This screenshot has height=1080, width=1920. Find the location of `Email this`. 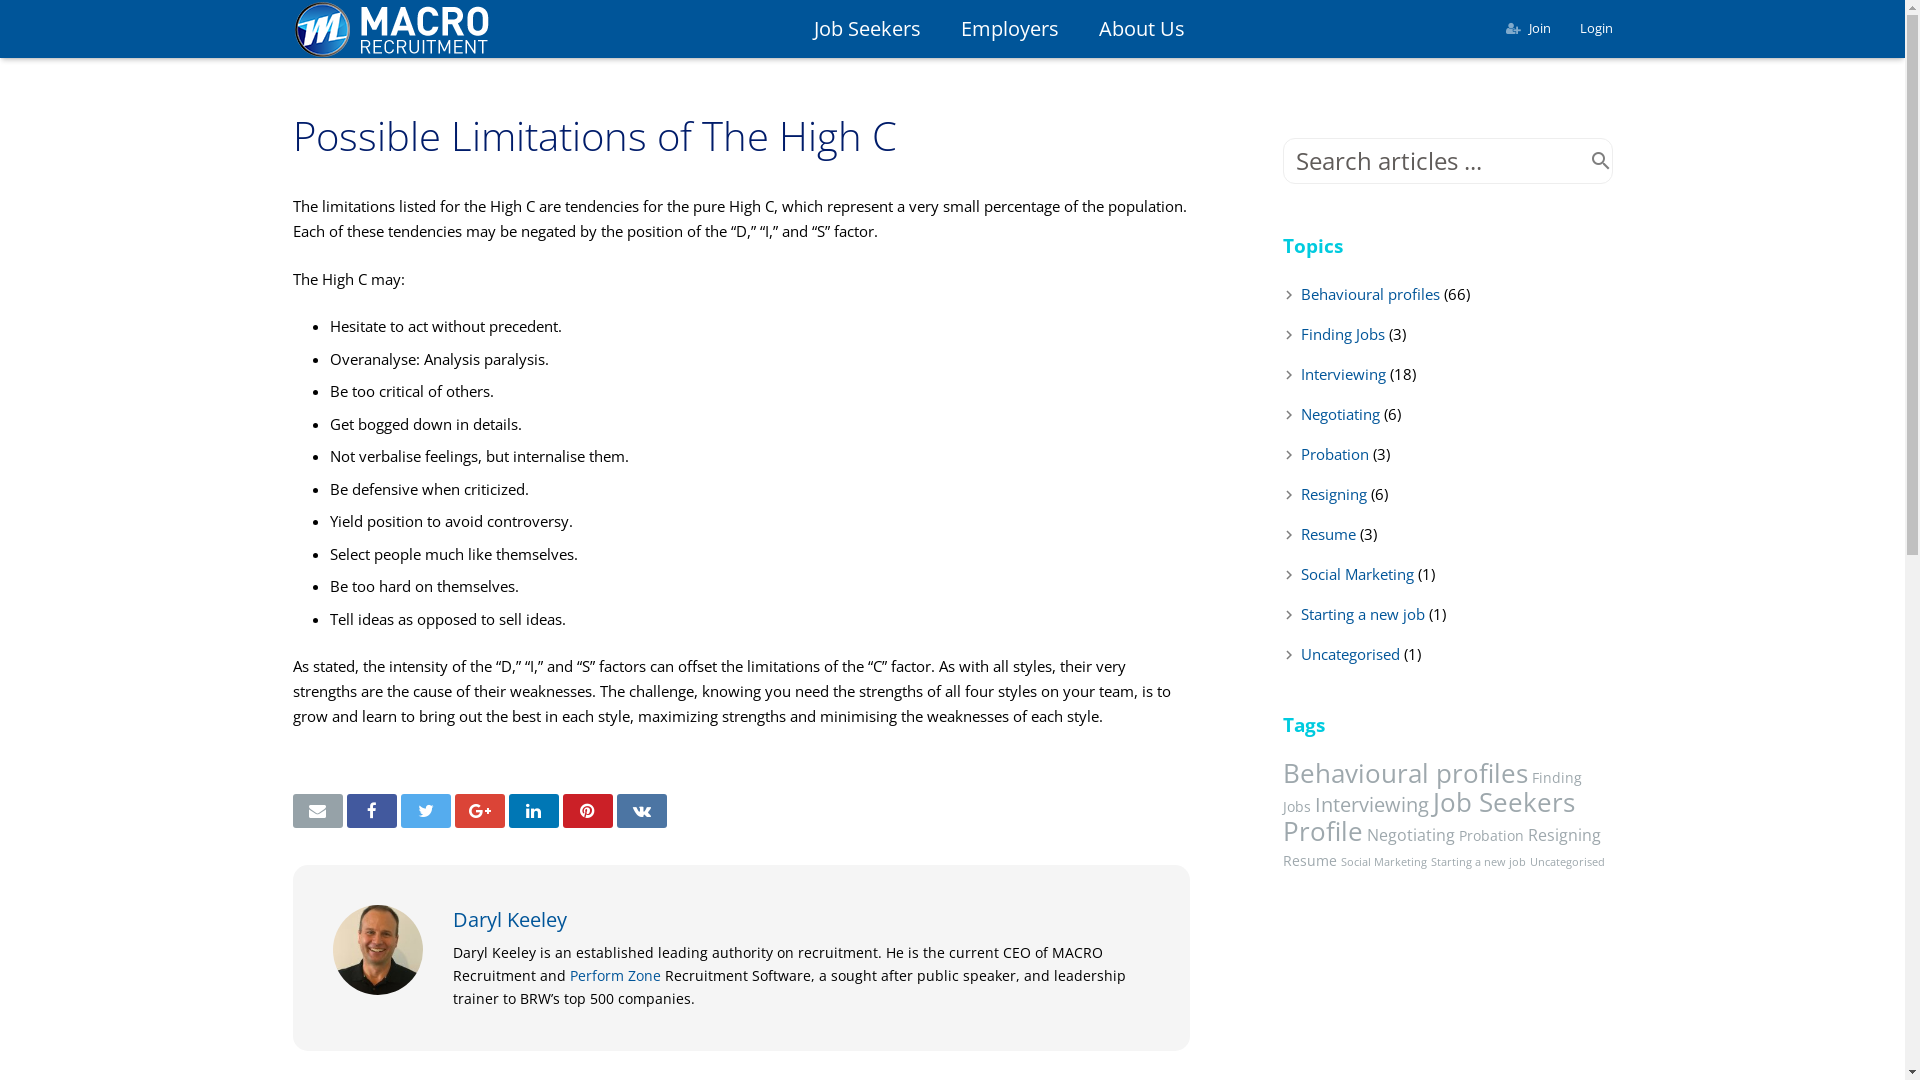

Email this is located at coordinates (317, 811).